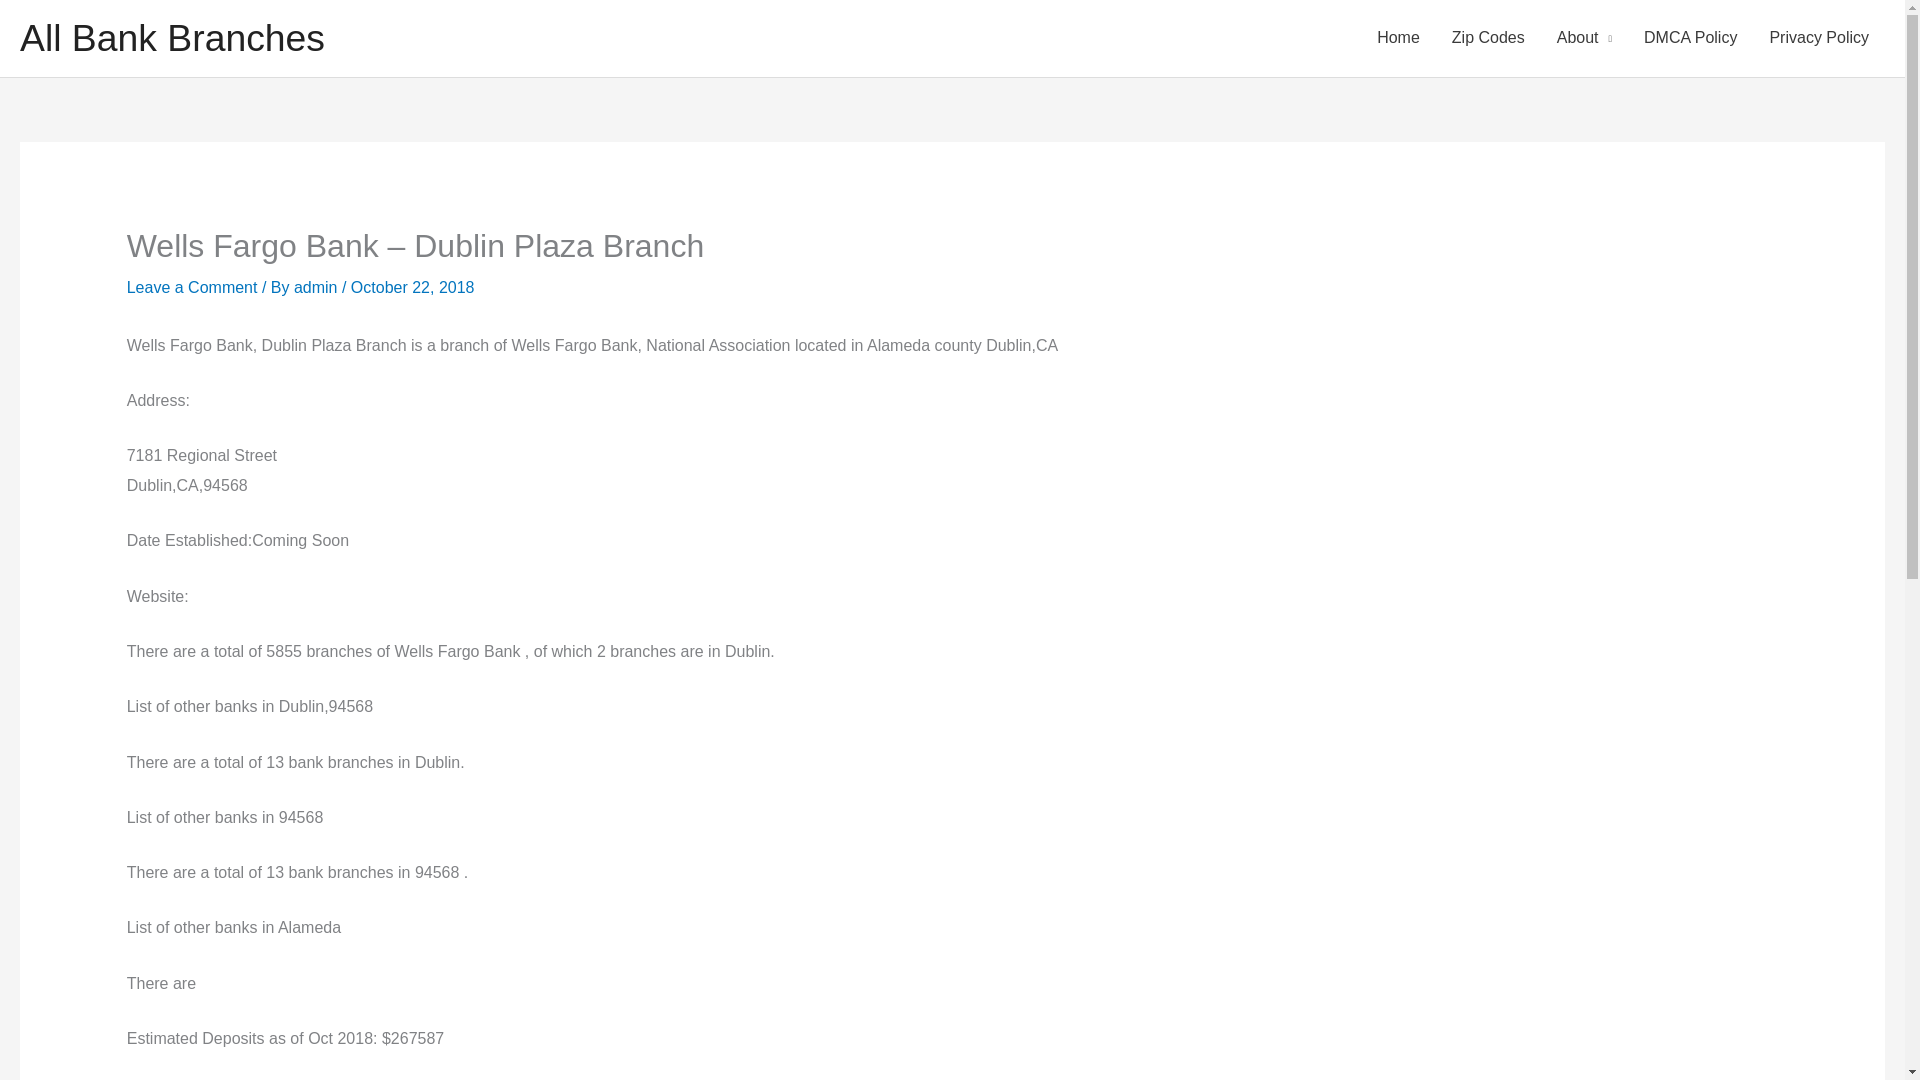 The height and width of the screenshot is (1080, 1920). What do you see at coordinates (317, 286) in the screenshot?
I see `View all posts by admin` at bounding box center [317, 286].